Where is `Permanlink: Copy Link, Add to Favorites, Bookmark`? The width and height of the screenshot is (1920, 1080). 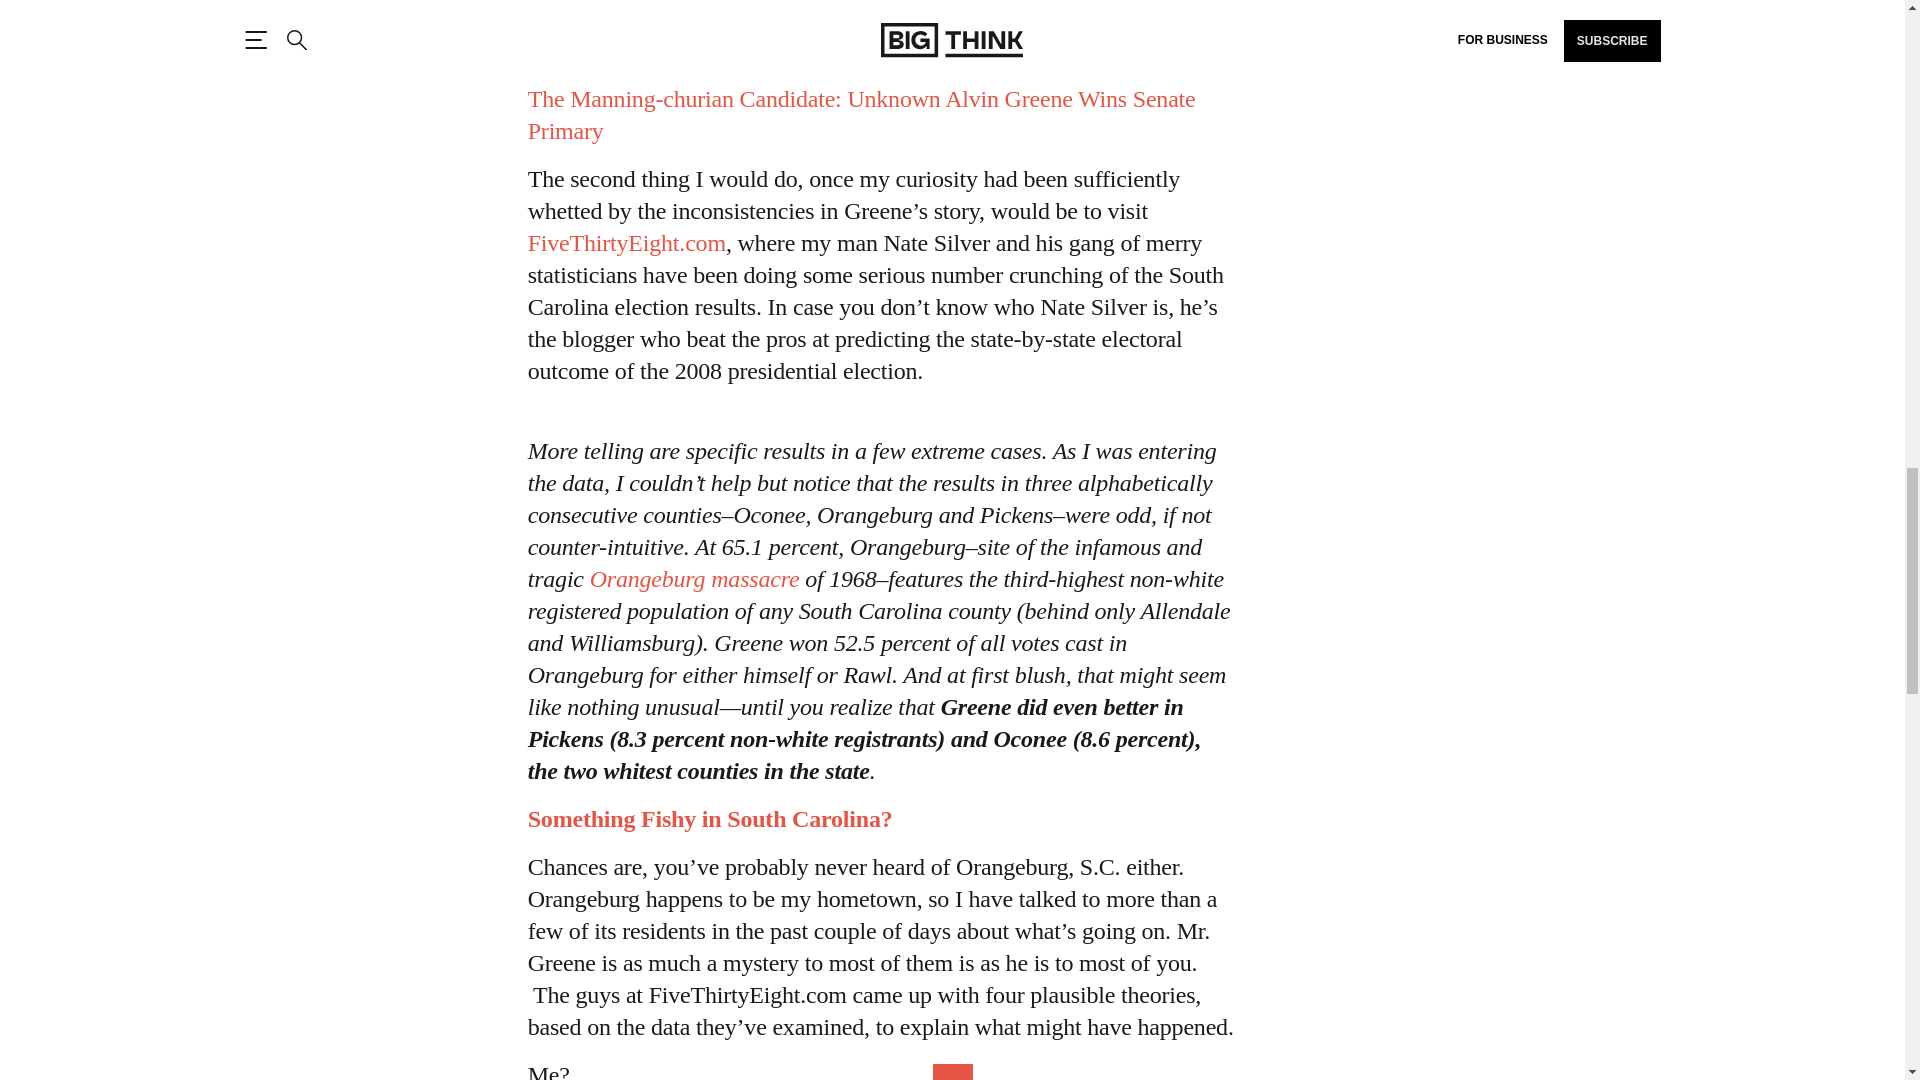
Permanlink: Copy Link, Add to Favorites, Bookmark is located at coordinates (862, 114).